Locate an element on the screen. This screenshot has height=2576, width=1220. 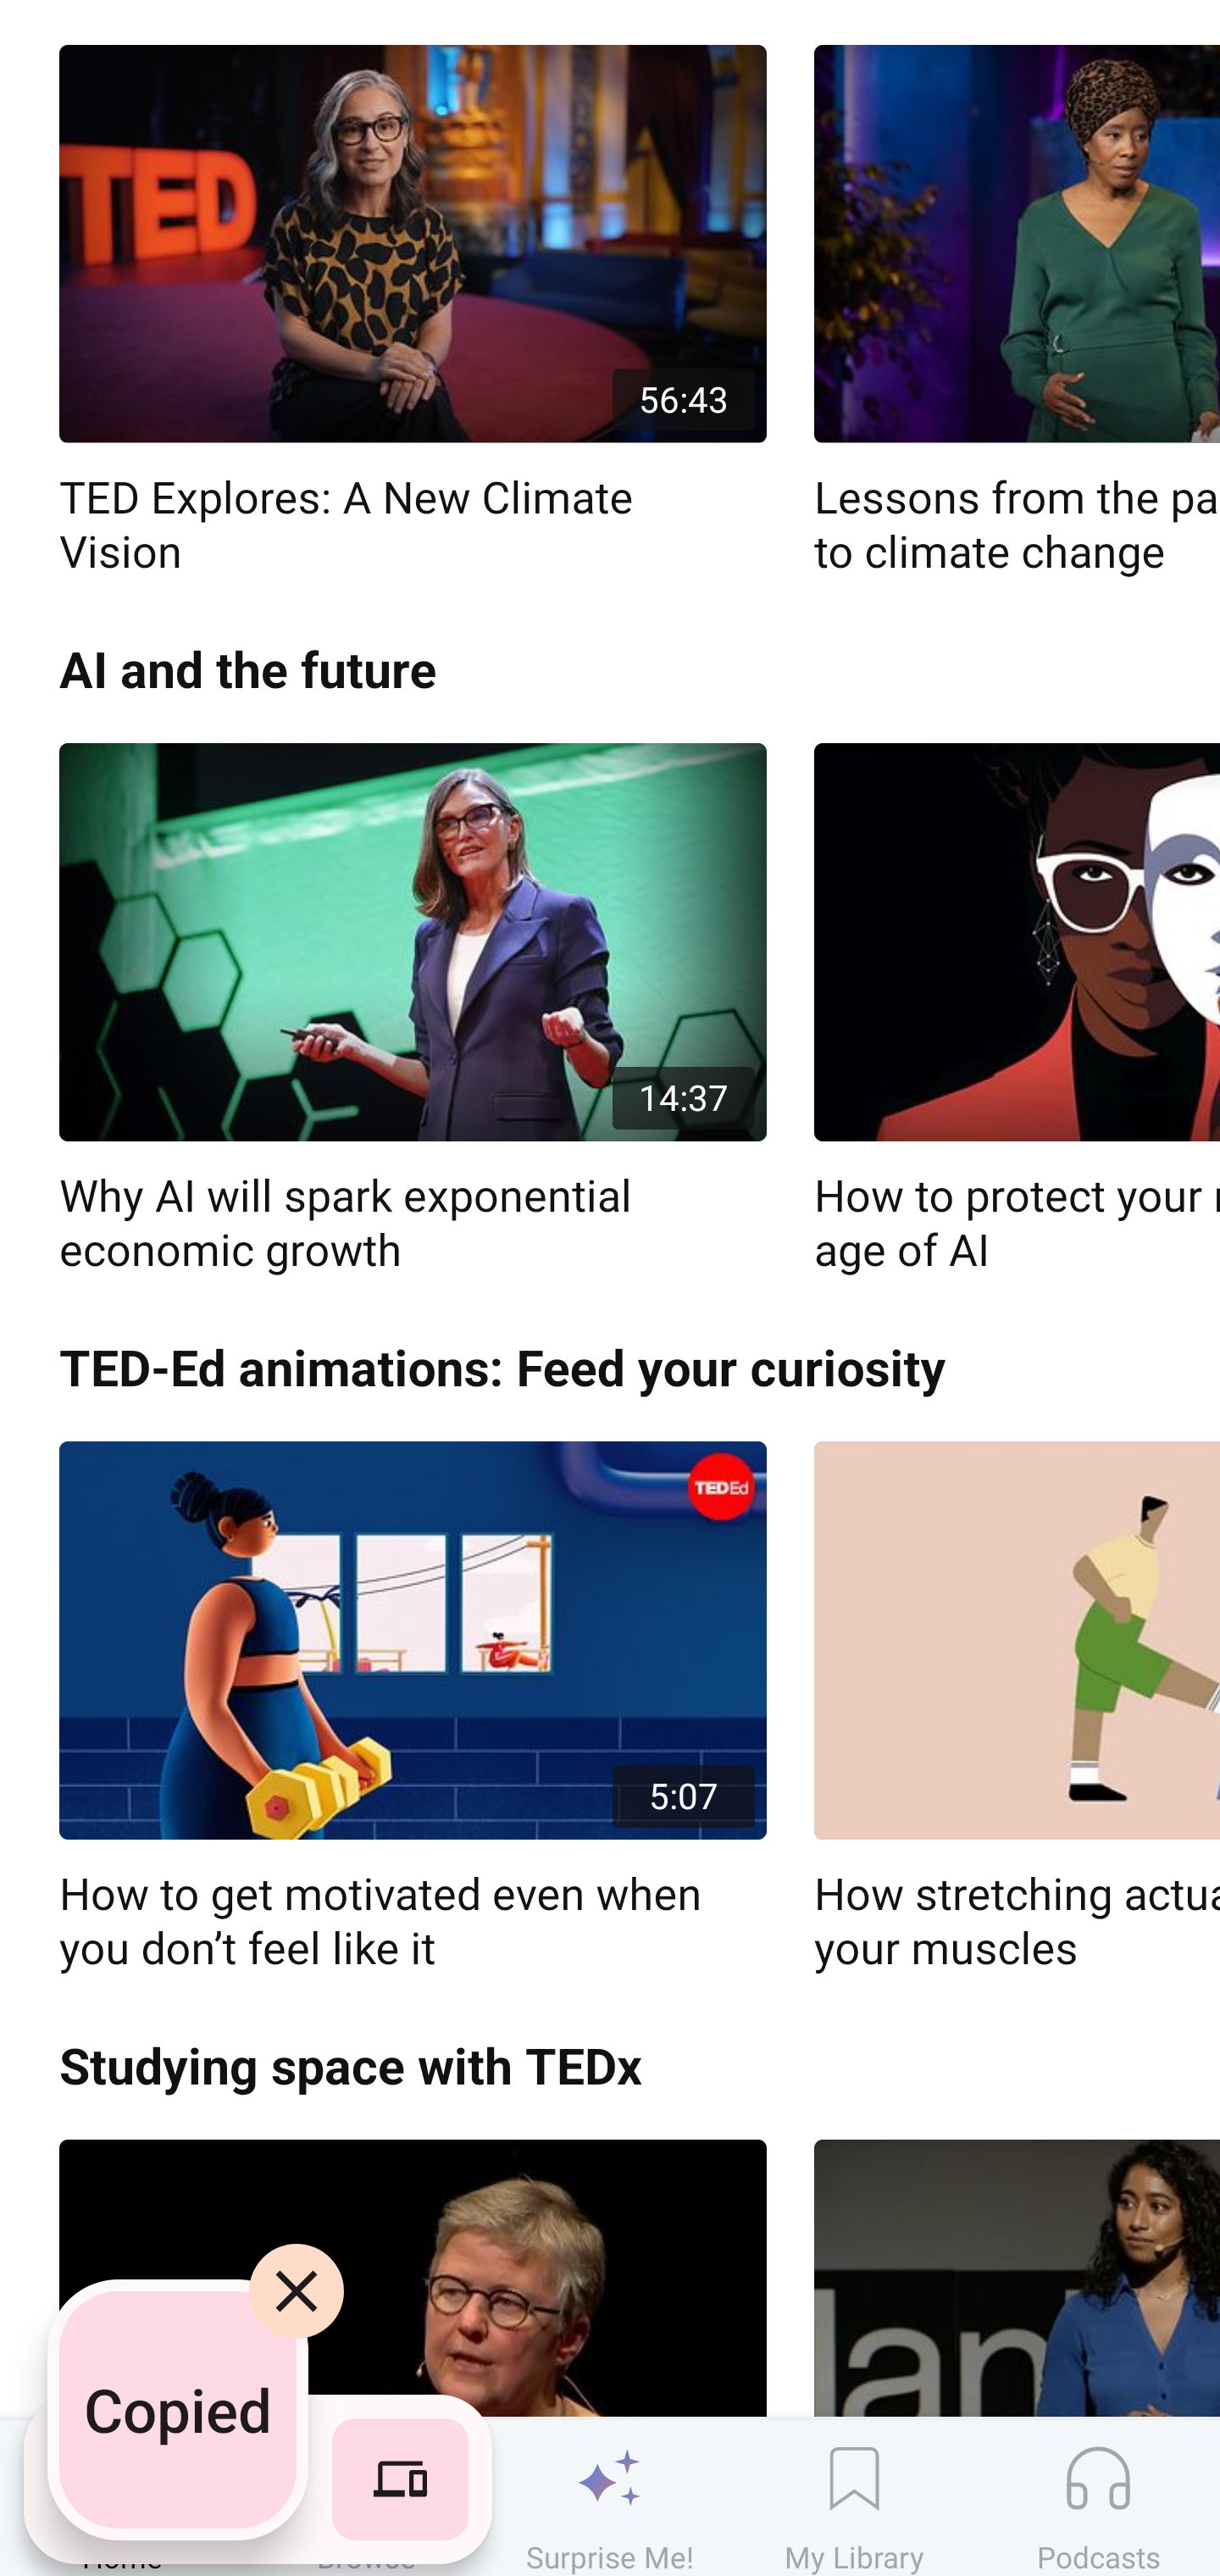
56:43 TED Explores: A New Climate Vision is located at coordinates (413, 312).